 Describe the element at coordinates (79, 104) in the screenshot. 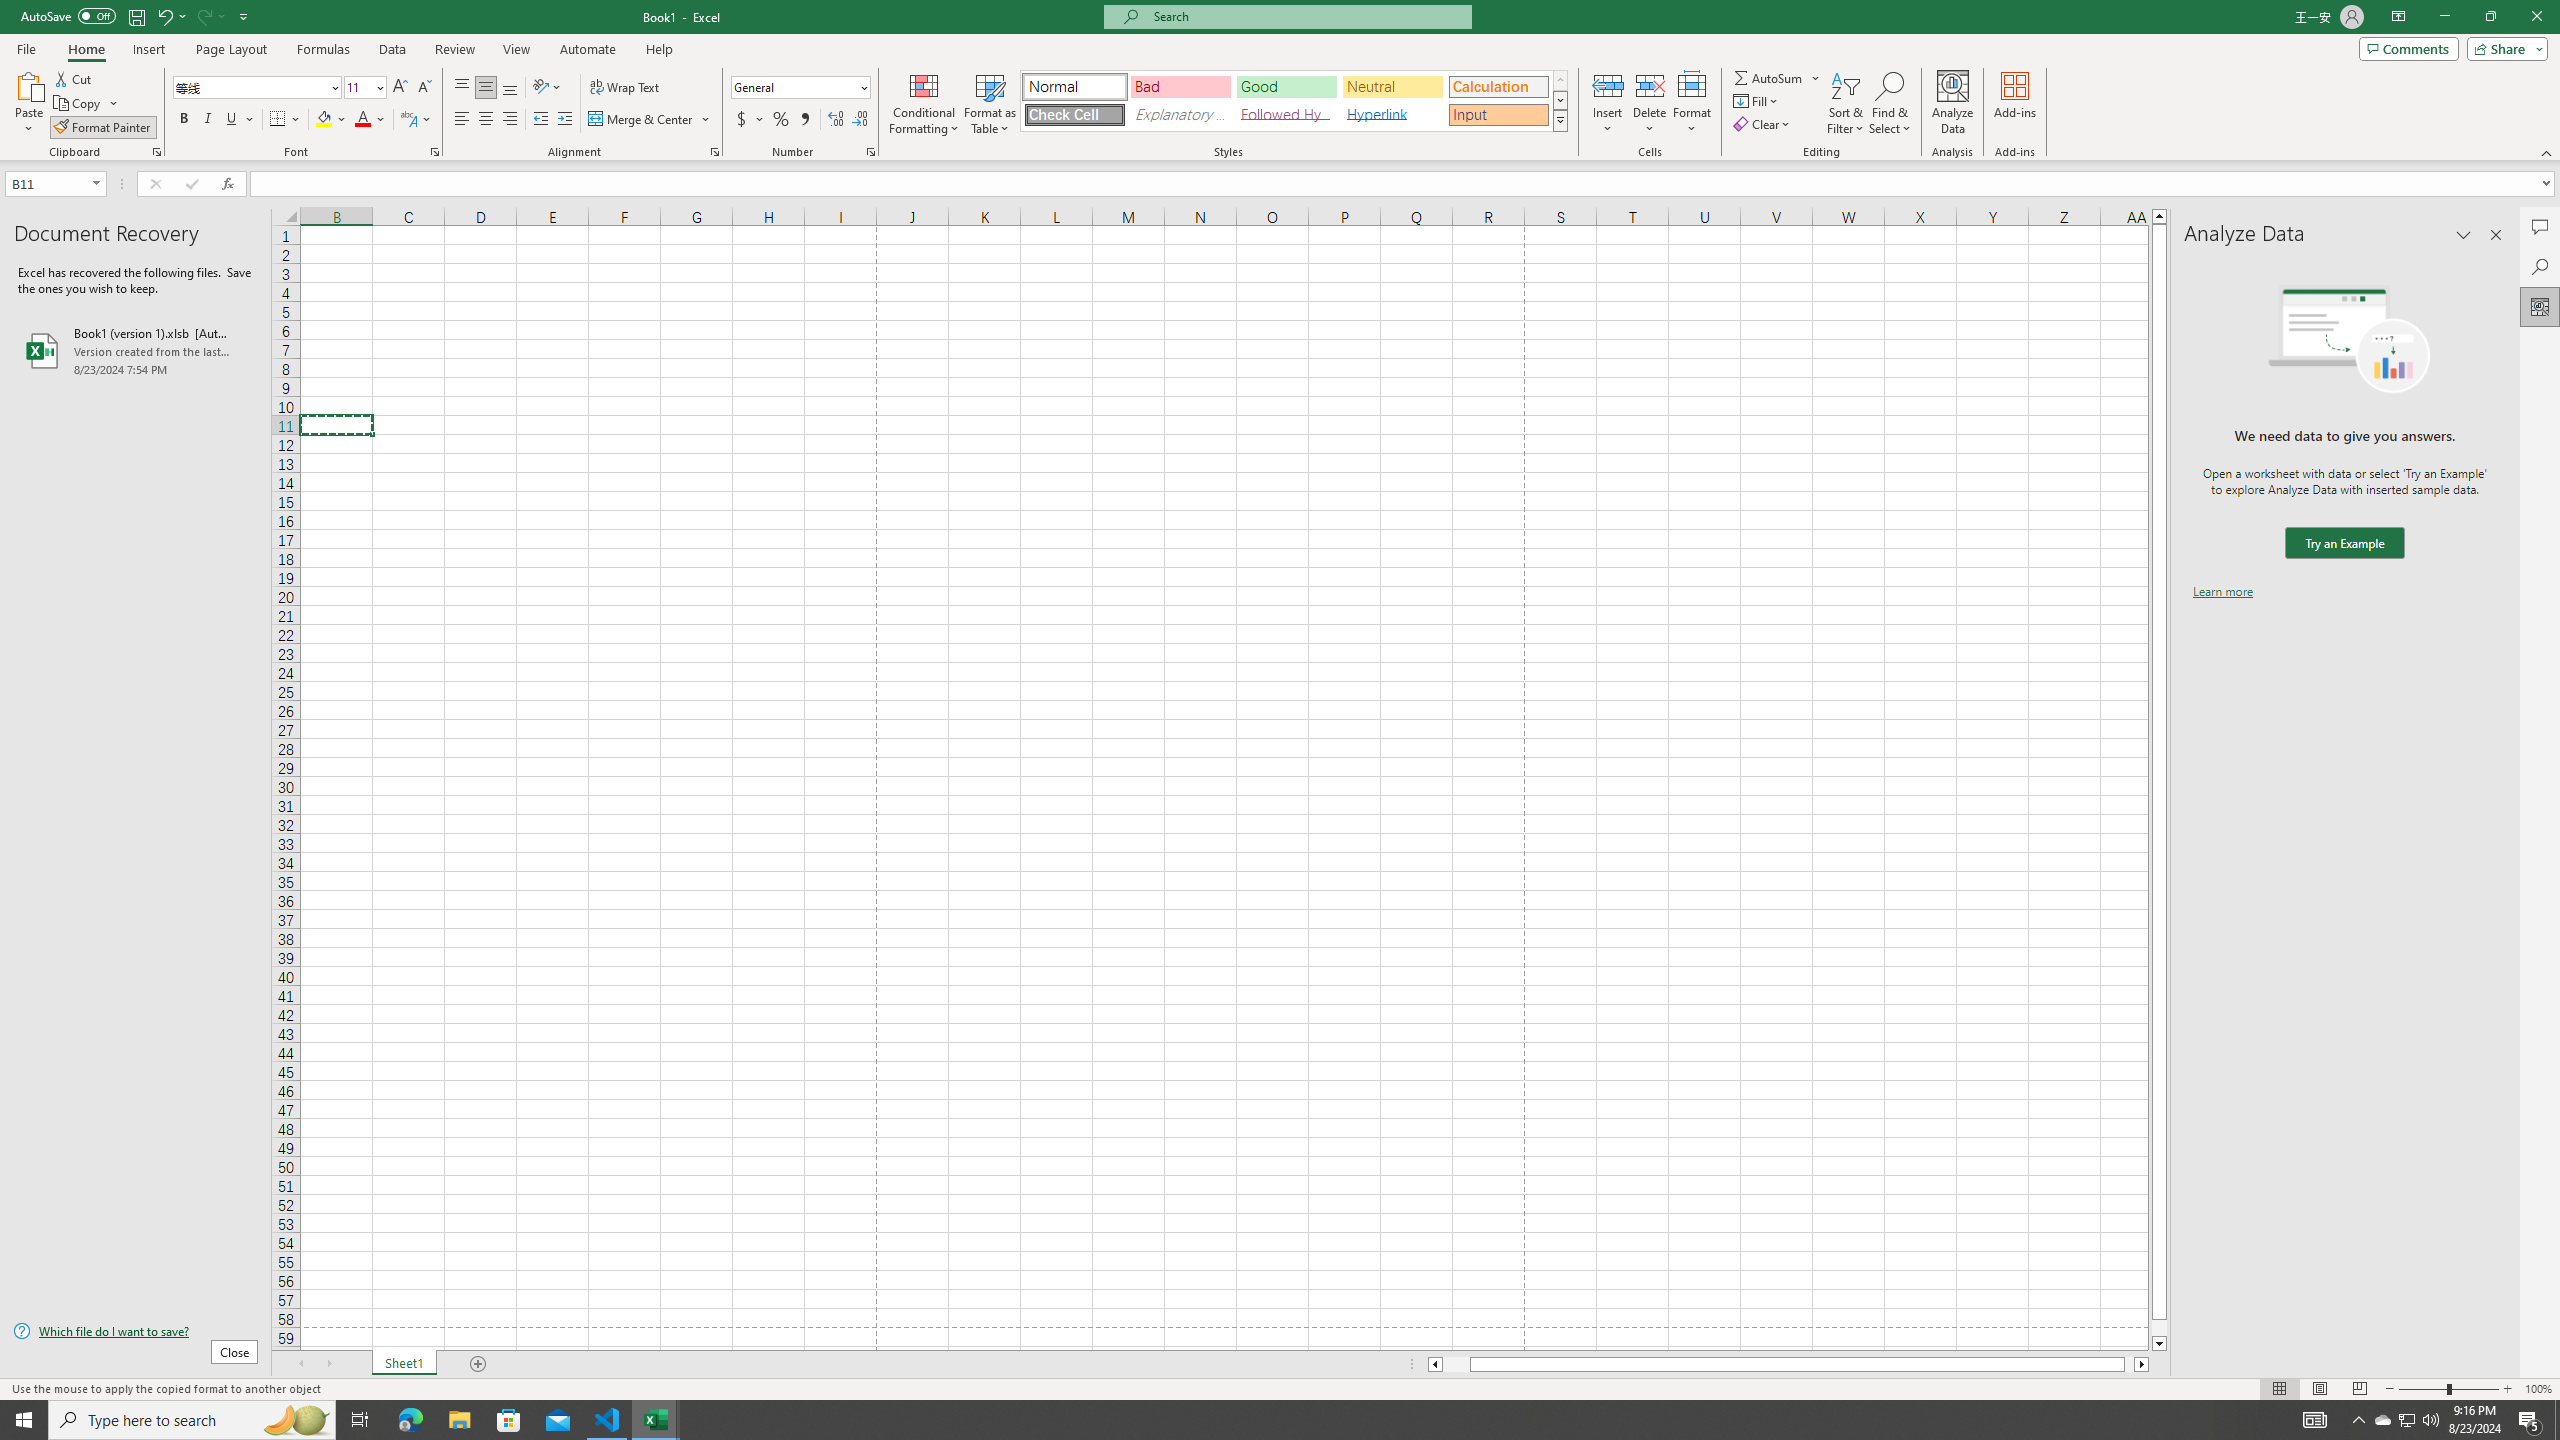

I see `Copy` at that location.